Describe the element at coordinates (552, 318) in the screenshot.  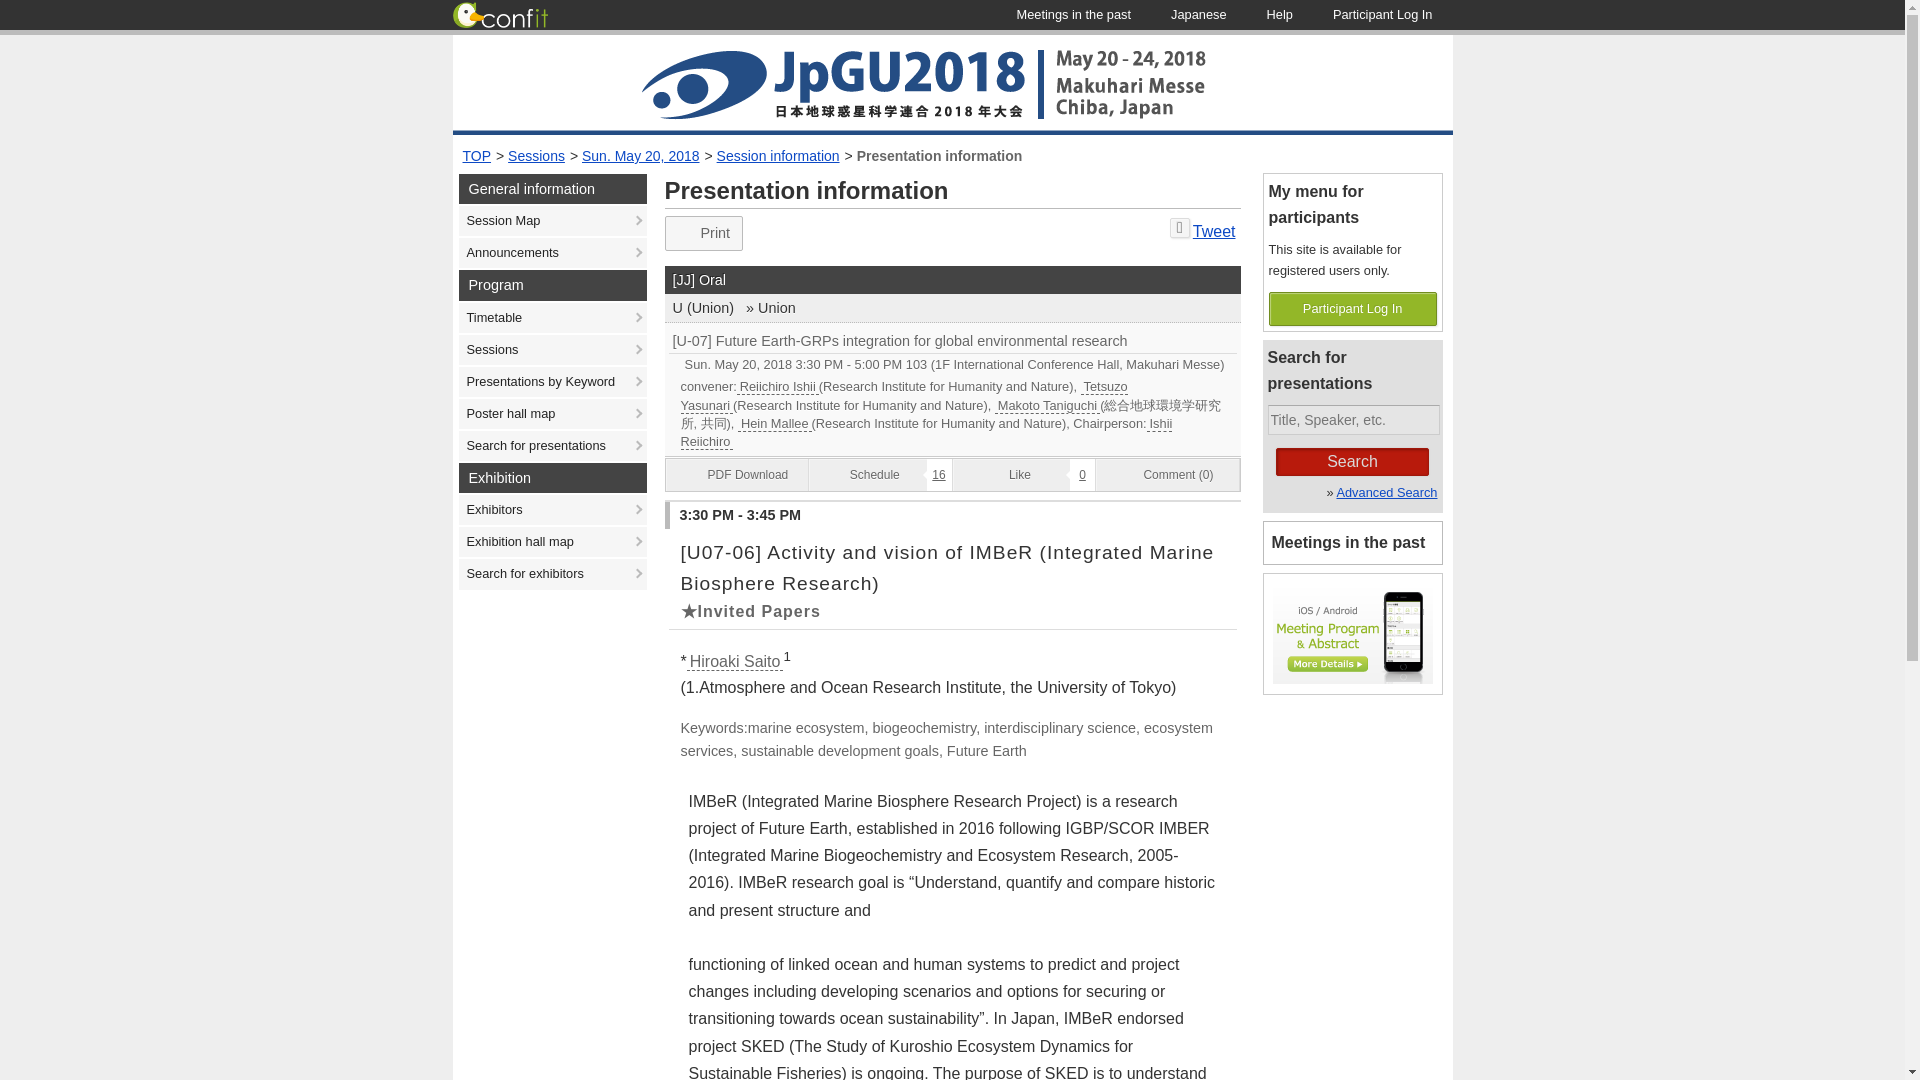
I see `Timetable` at that location.